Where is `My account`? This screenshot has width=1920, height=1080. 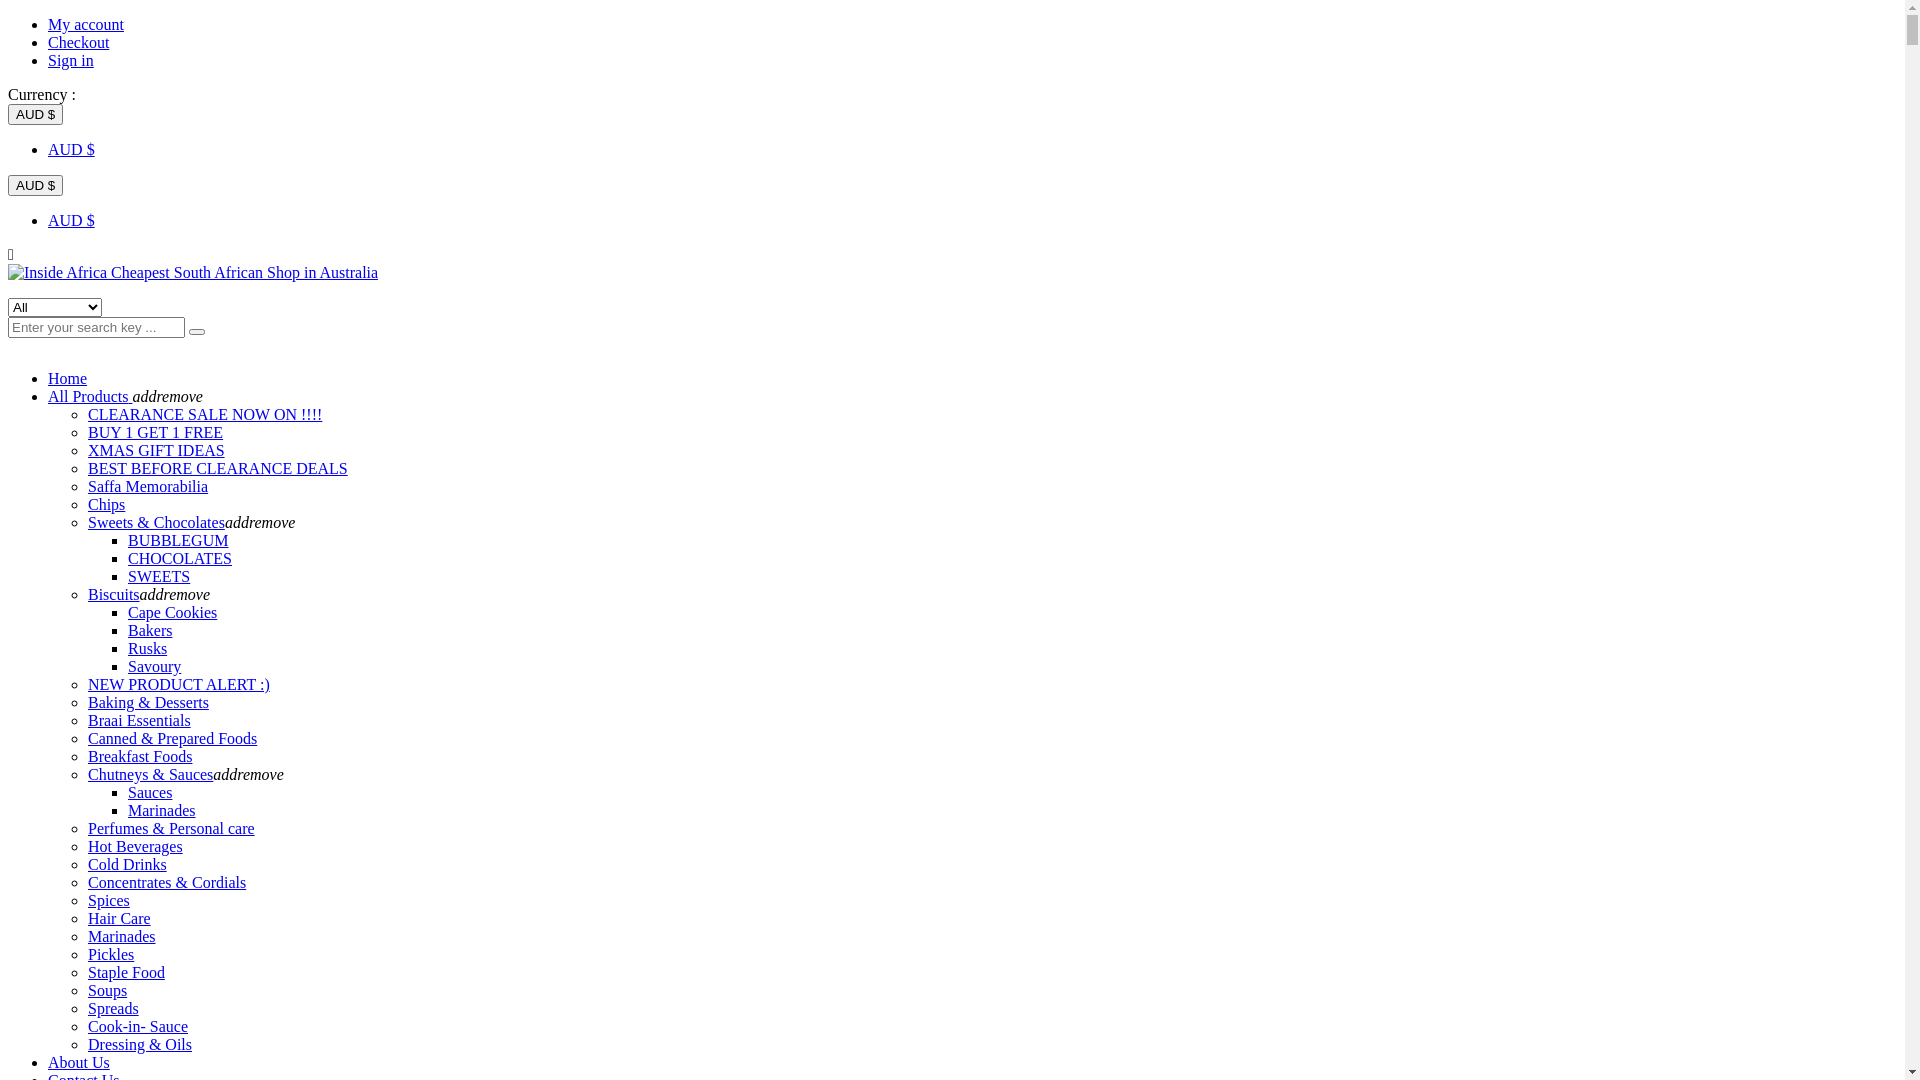
My account is located at coordinates (86, 24).